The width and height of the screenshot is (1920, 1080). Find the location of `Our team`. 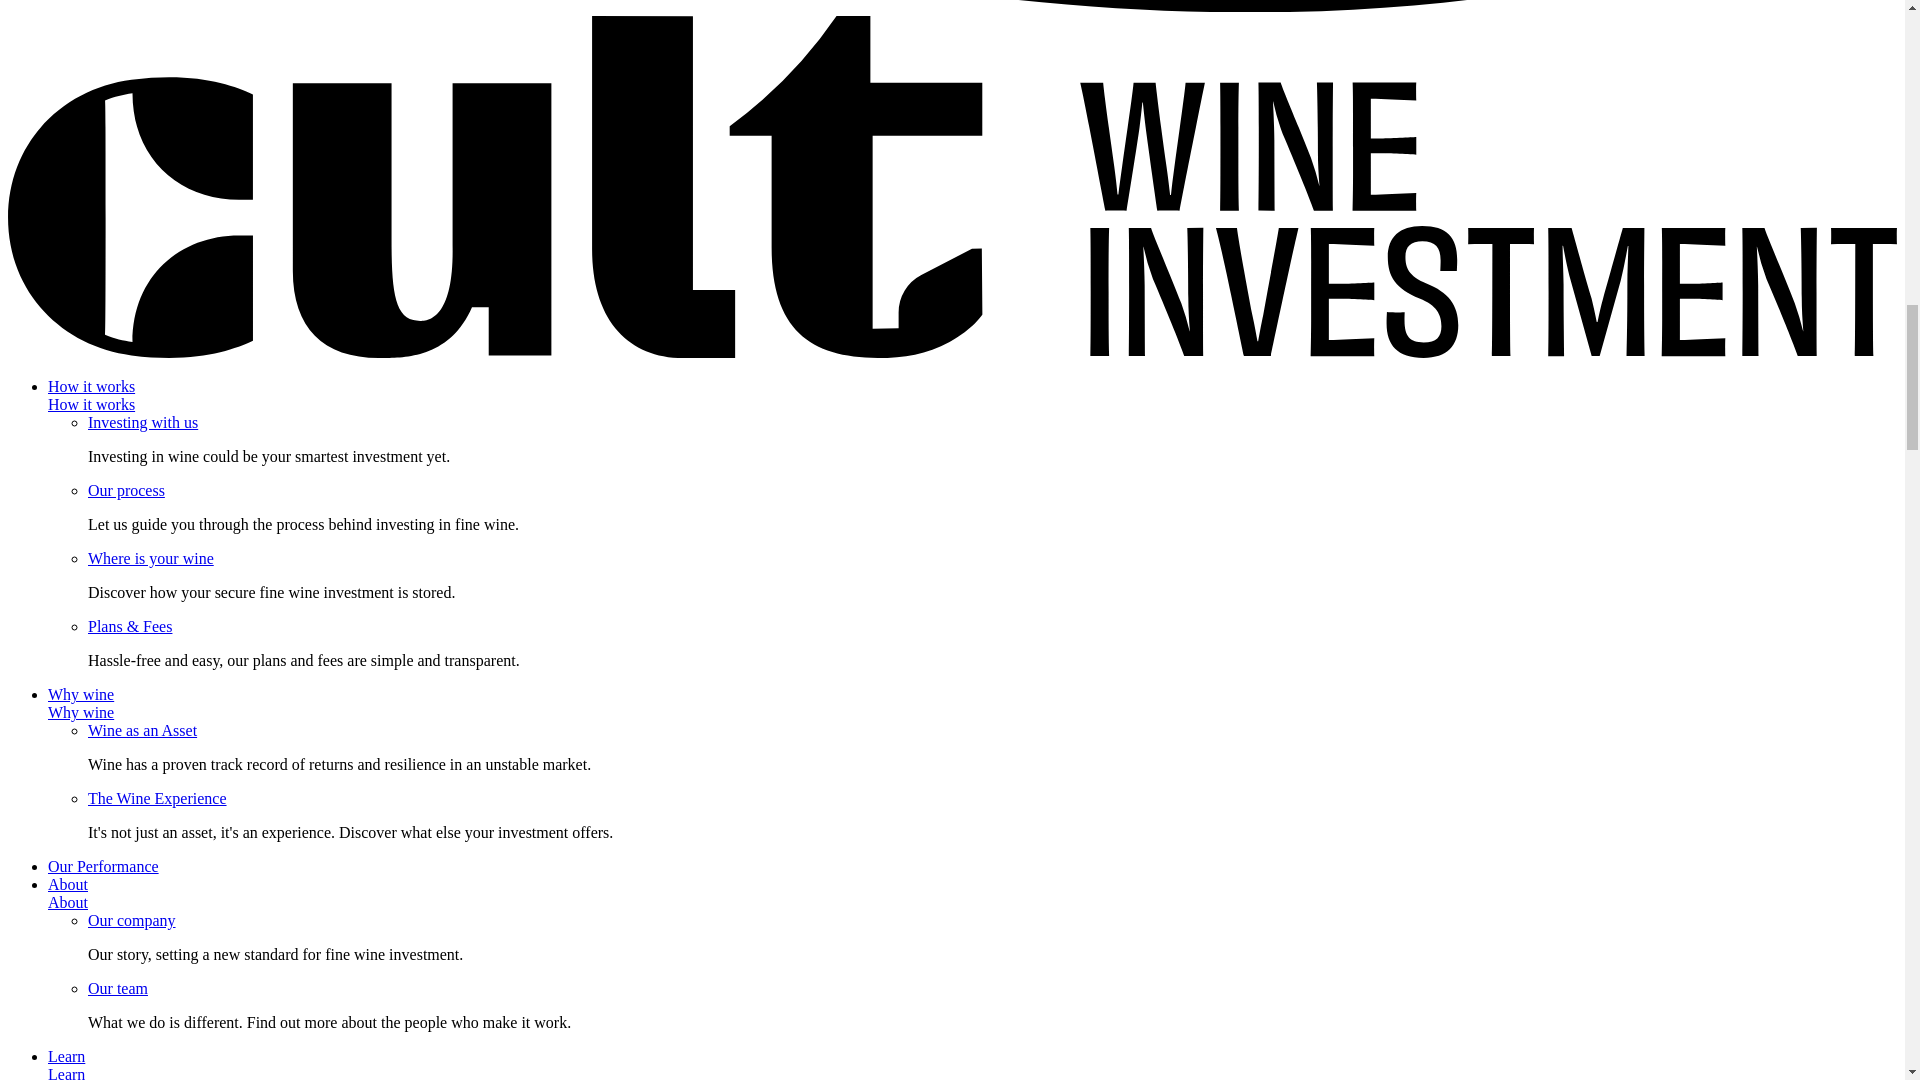

Our team is located at coordinates (118, 988).